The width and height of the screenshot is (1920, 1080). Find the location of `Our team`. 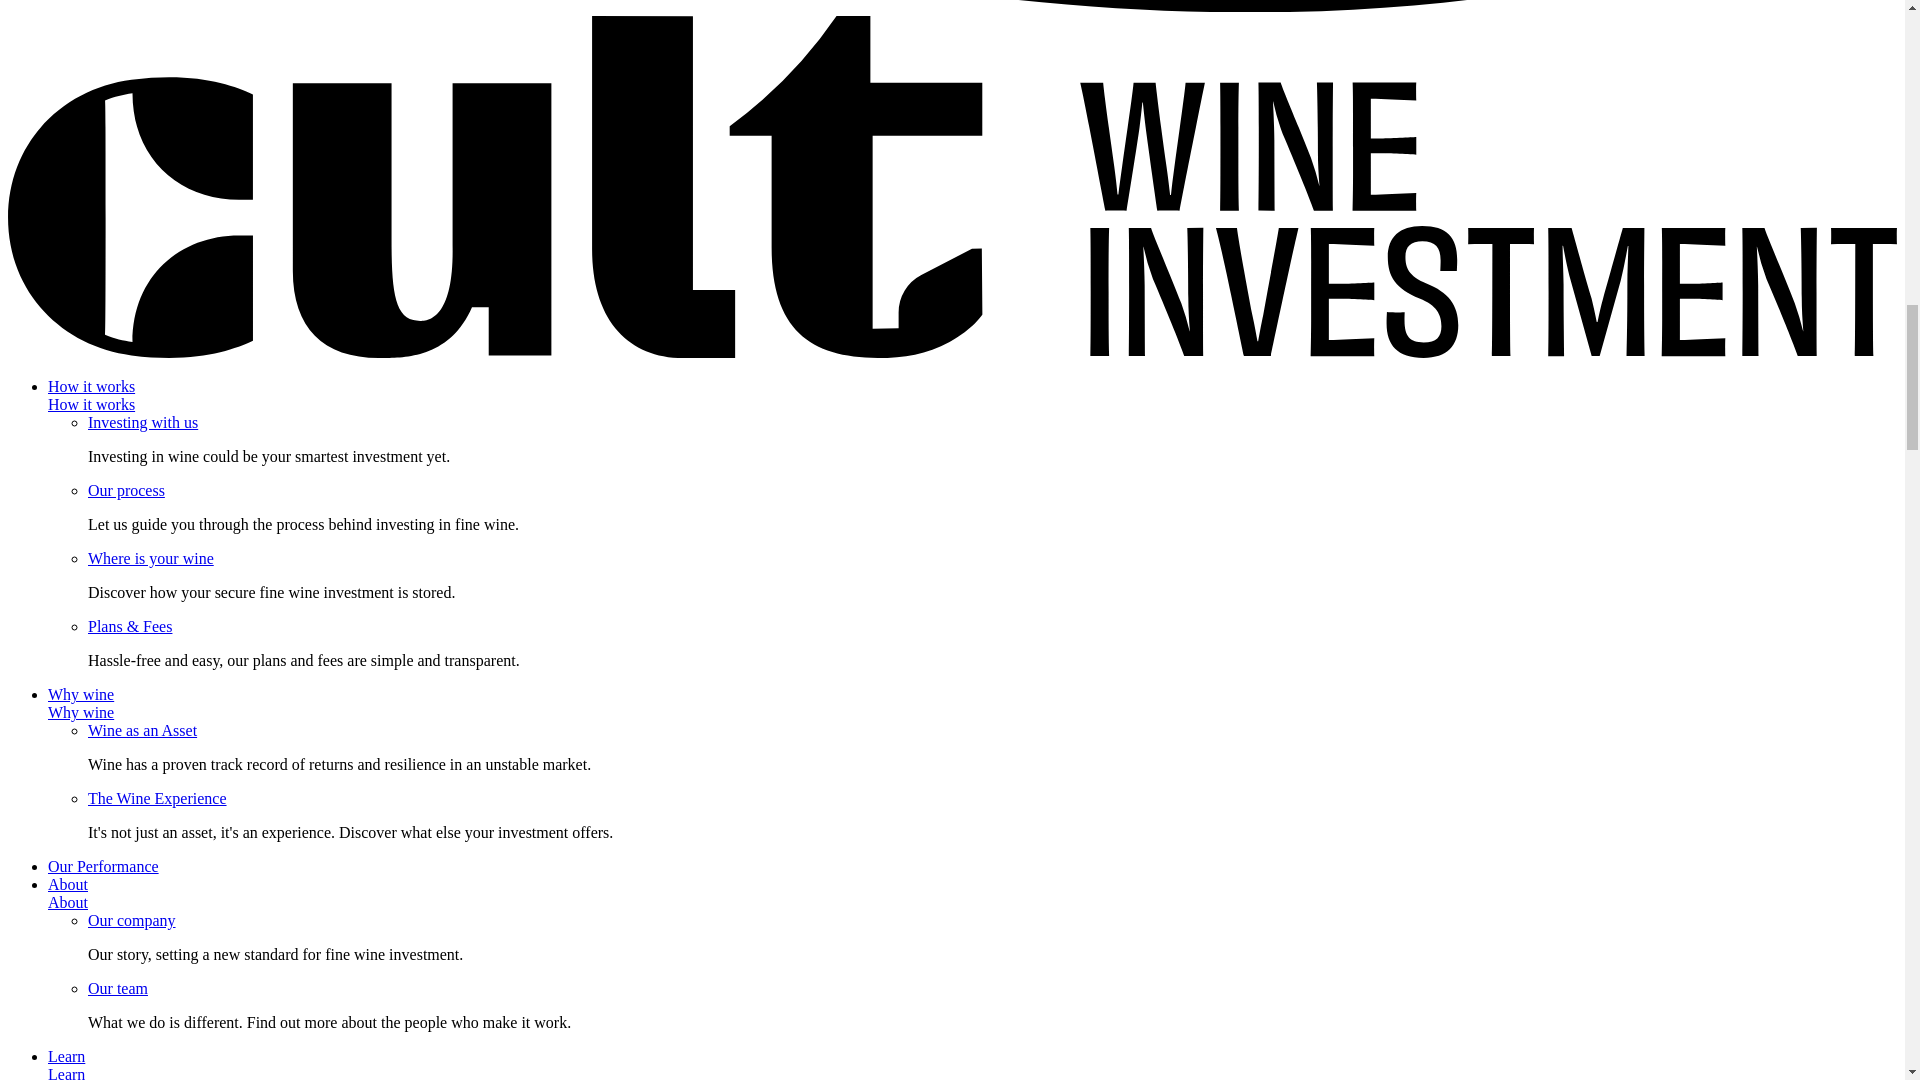

Our team is located at coordinates (118, 988).